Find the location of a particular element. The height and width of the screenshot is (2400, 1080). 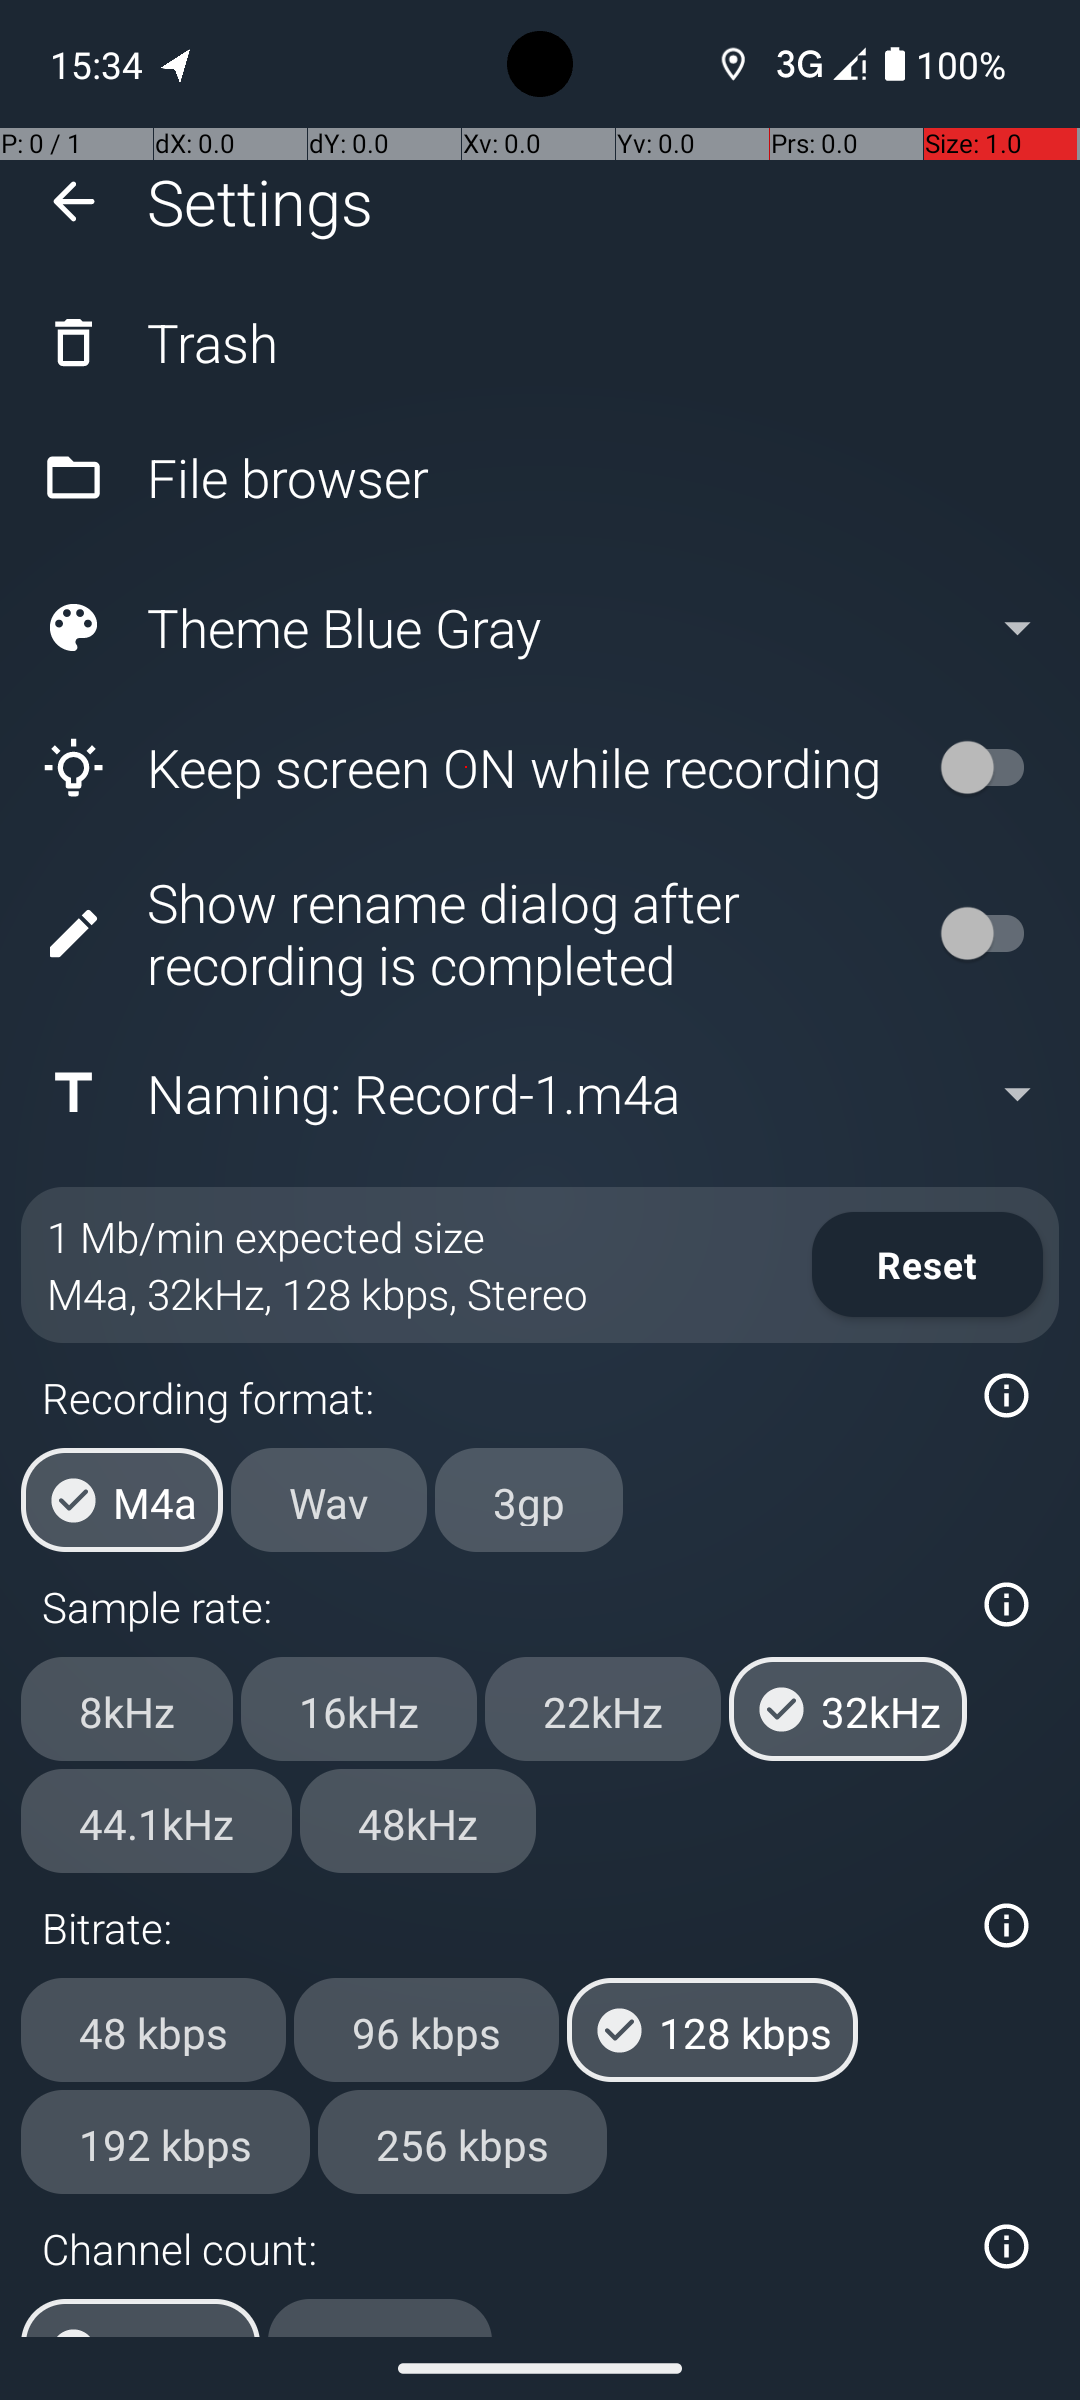

Keep screen ON while recording is located at coordinates (466, 768).